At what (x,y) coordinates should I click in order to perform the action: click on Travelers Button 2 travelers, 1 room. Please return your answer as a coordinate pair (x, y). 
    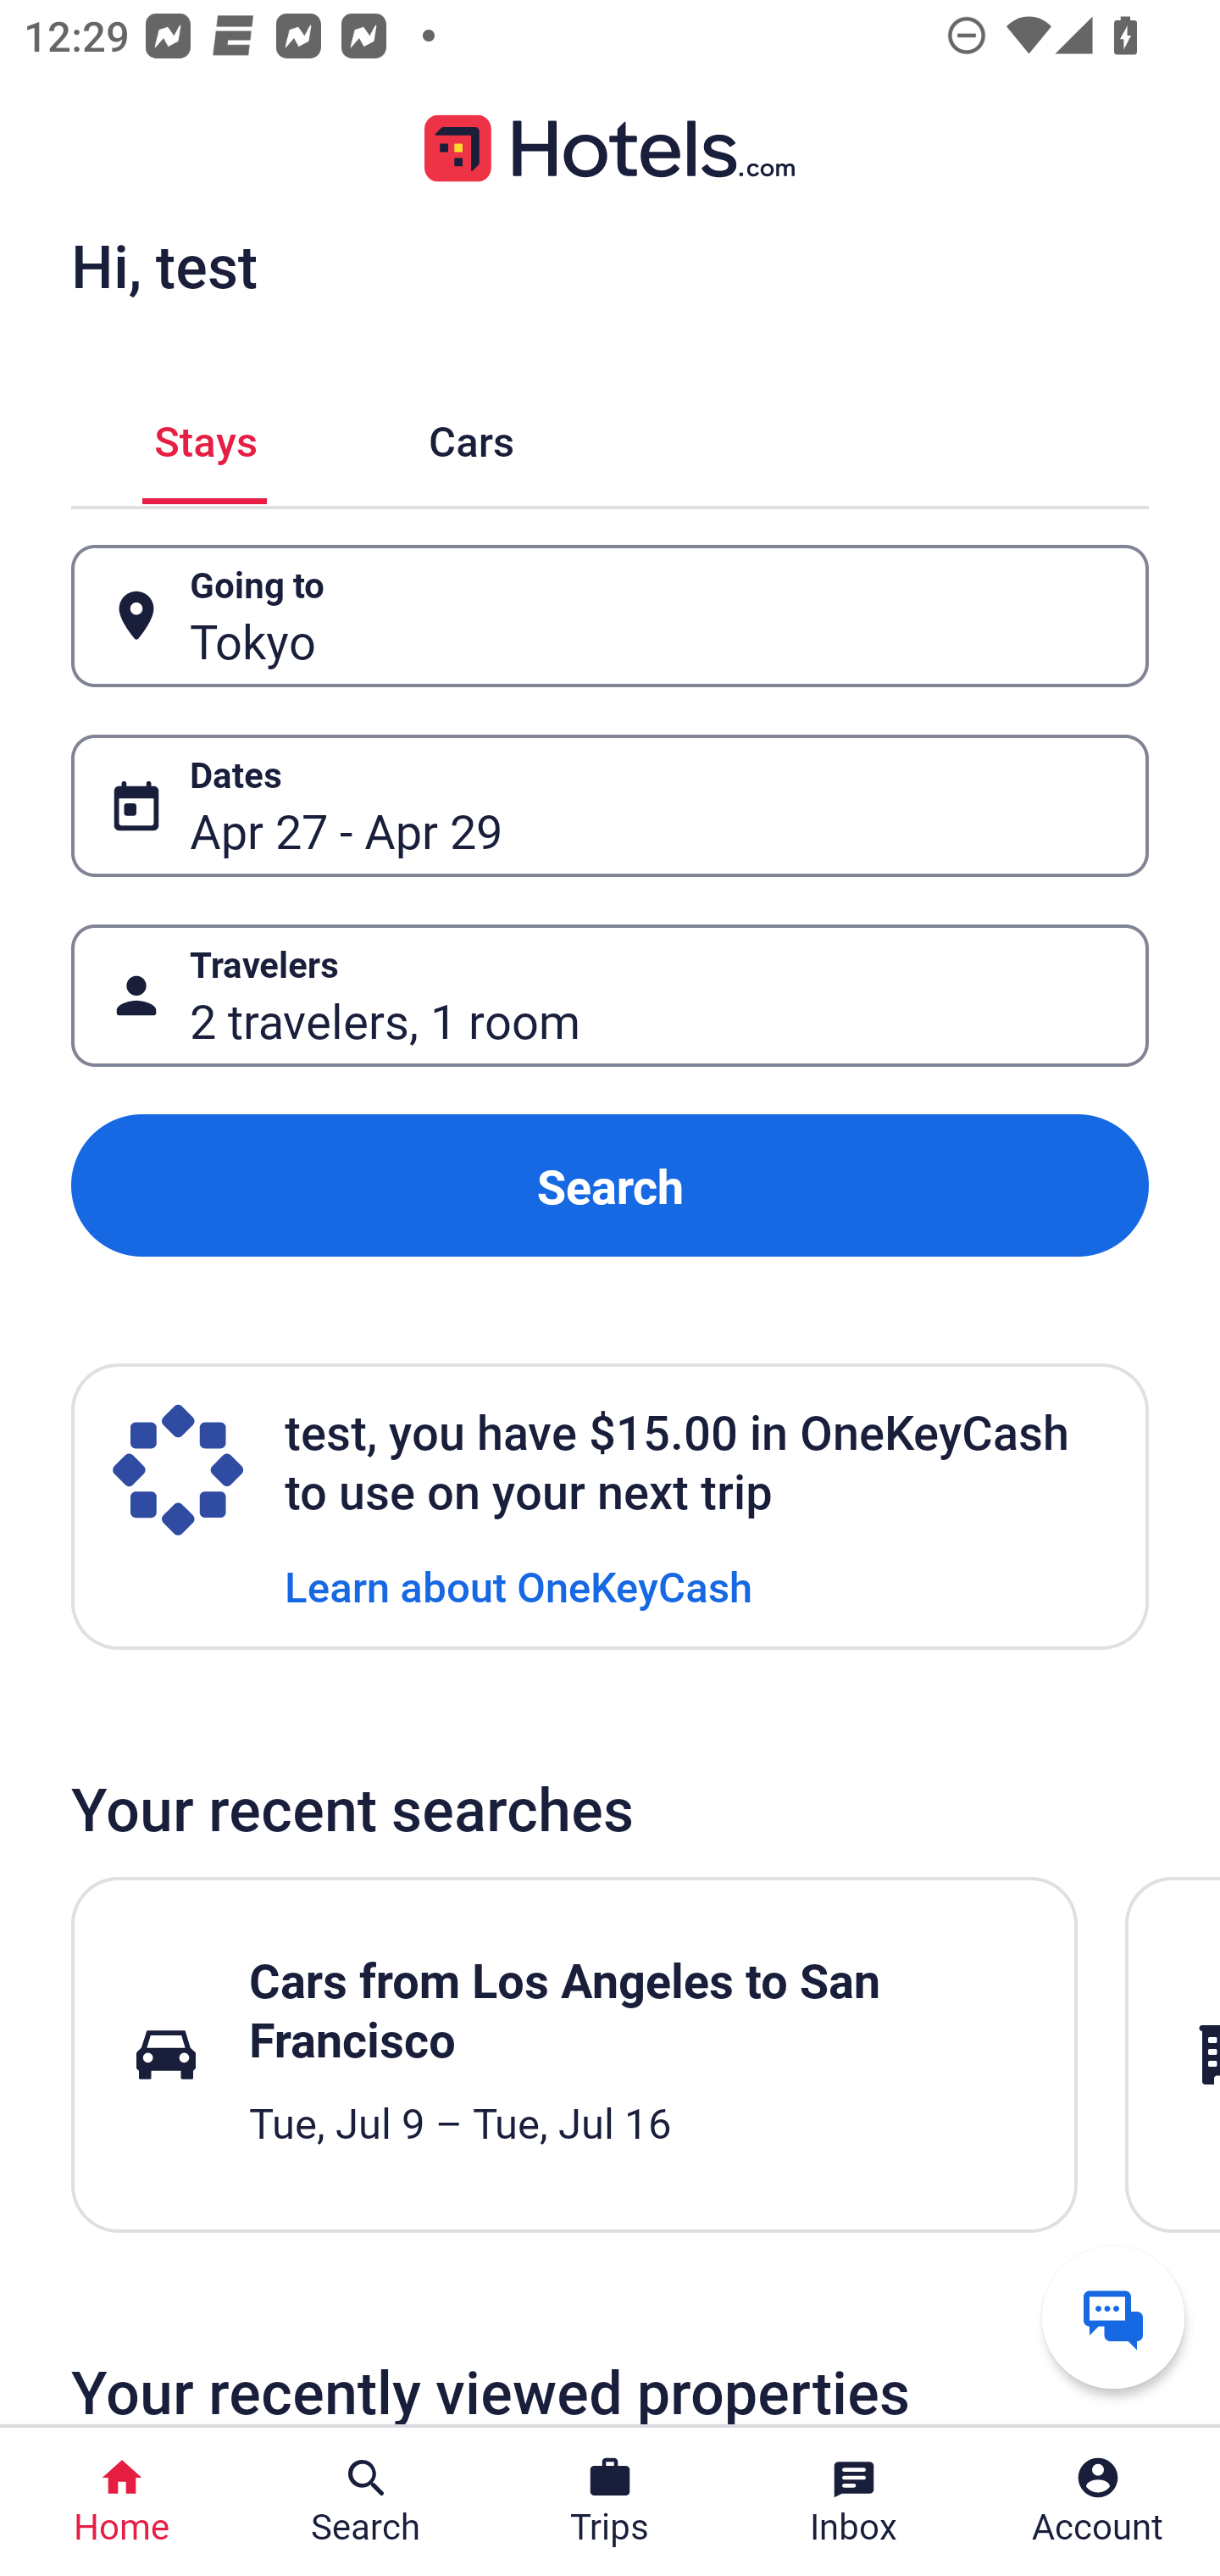
    Looking at the image, I should click on (610, 995).